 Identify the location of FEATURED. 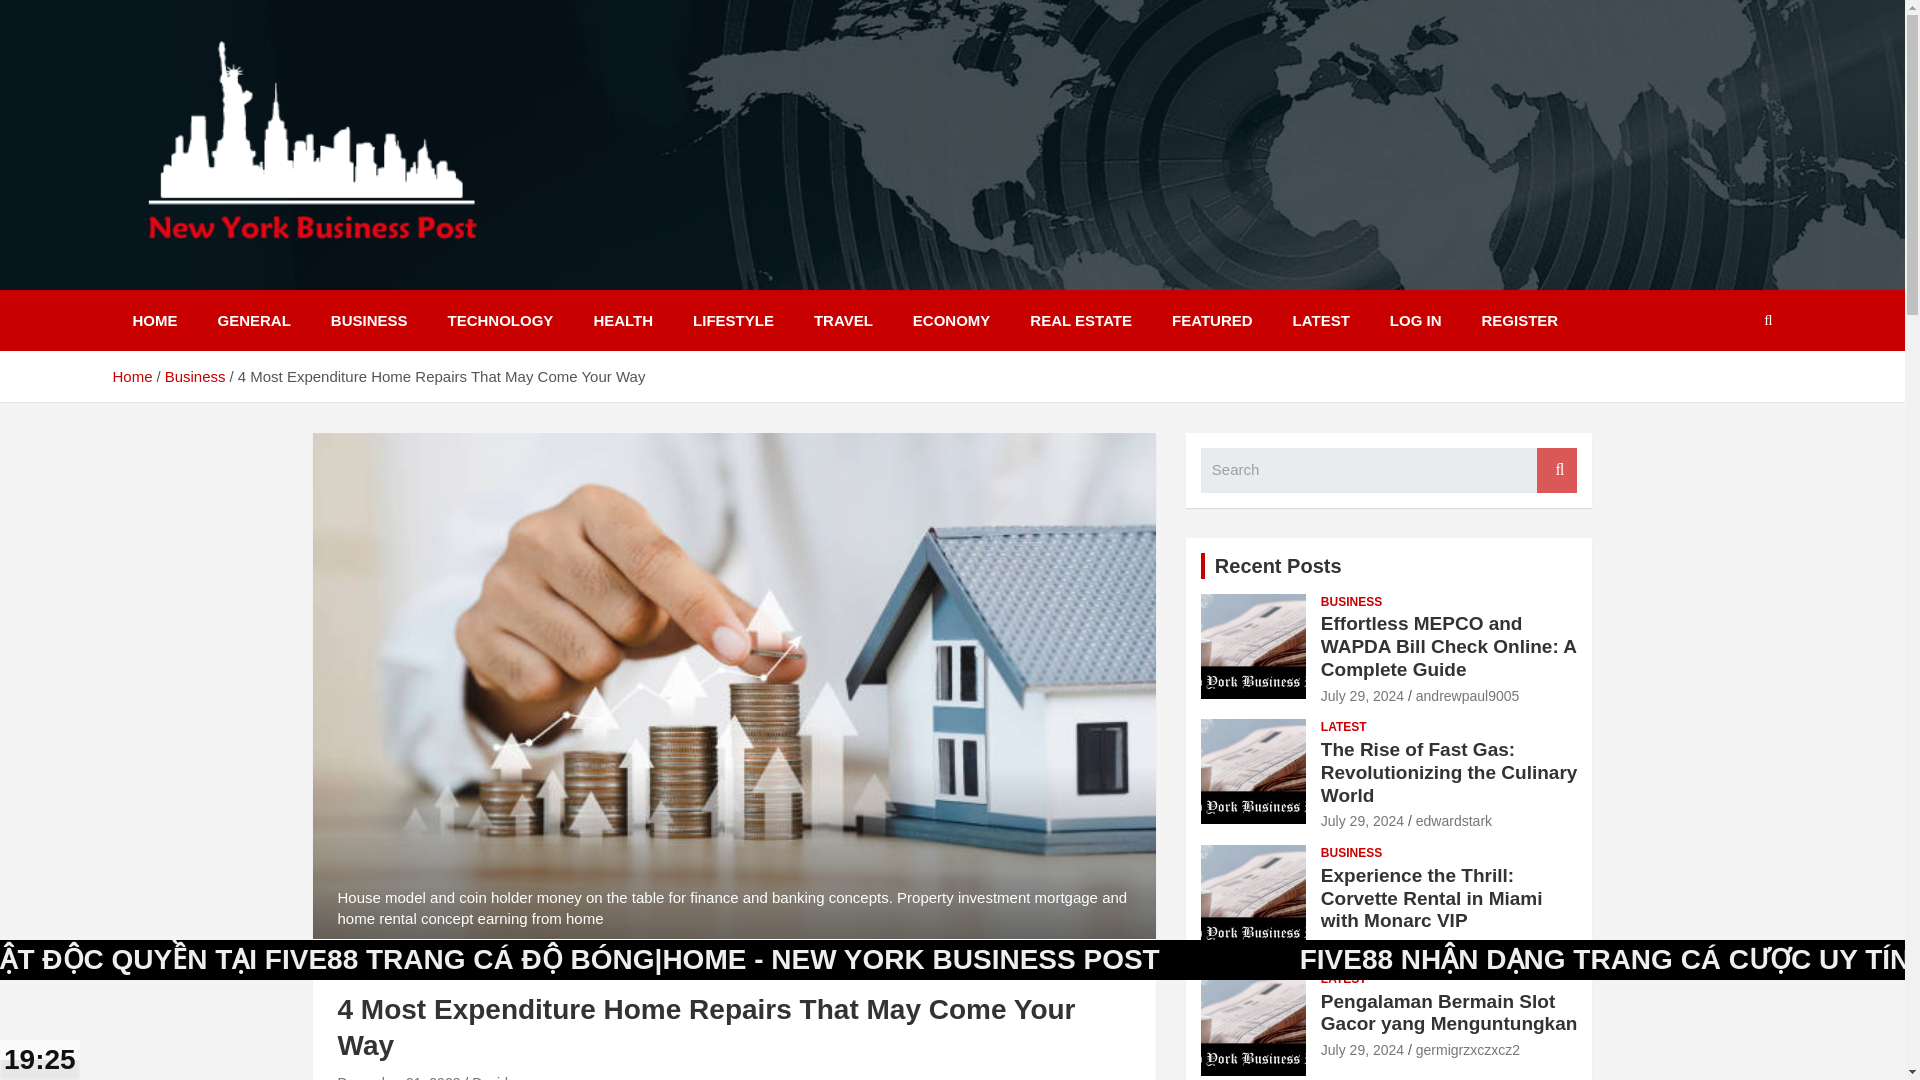
(1212, 320).